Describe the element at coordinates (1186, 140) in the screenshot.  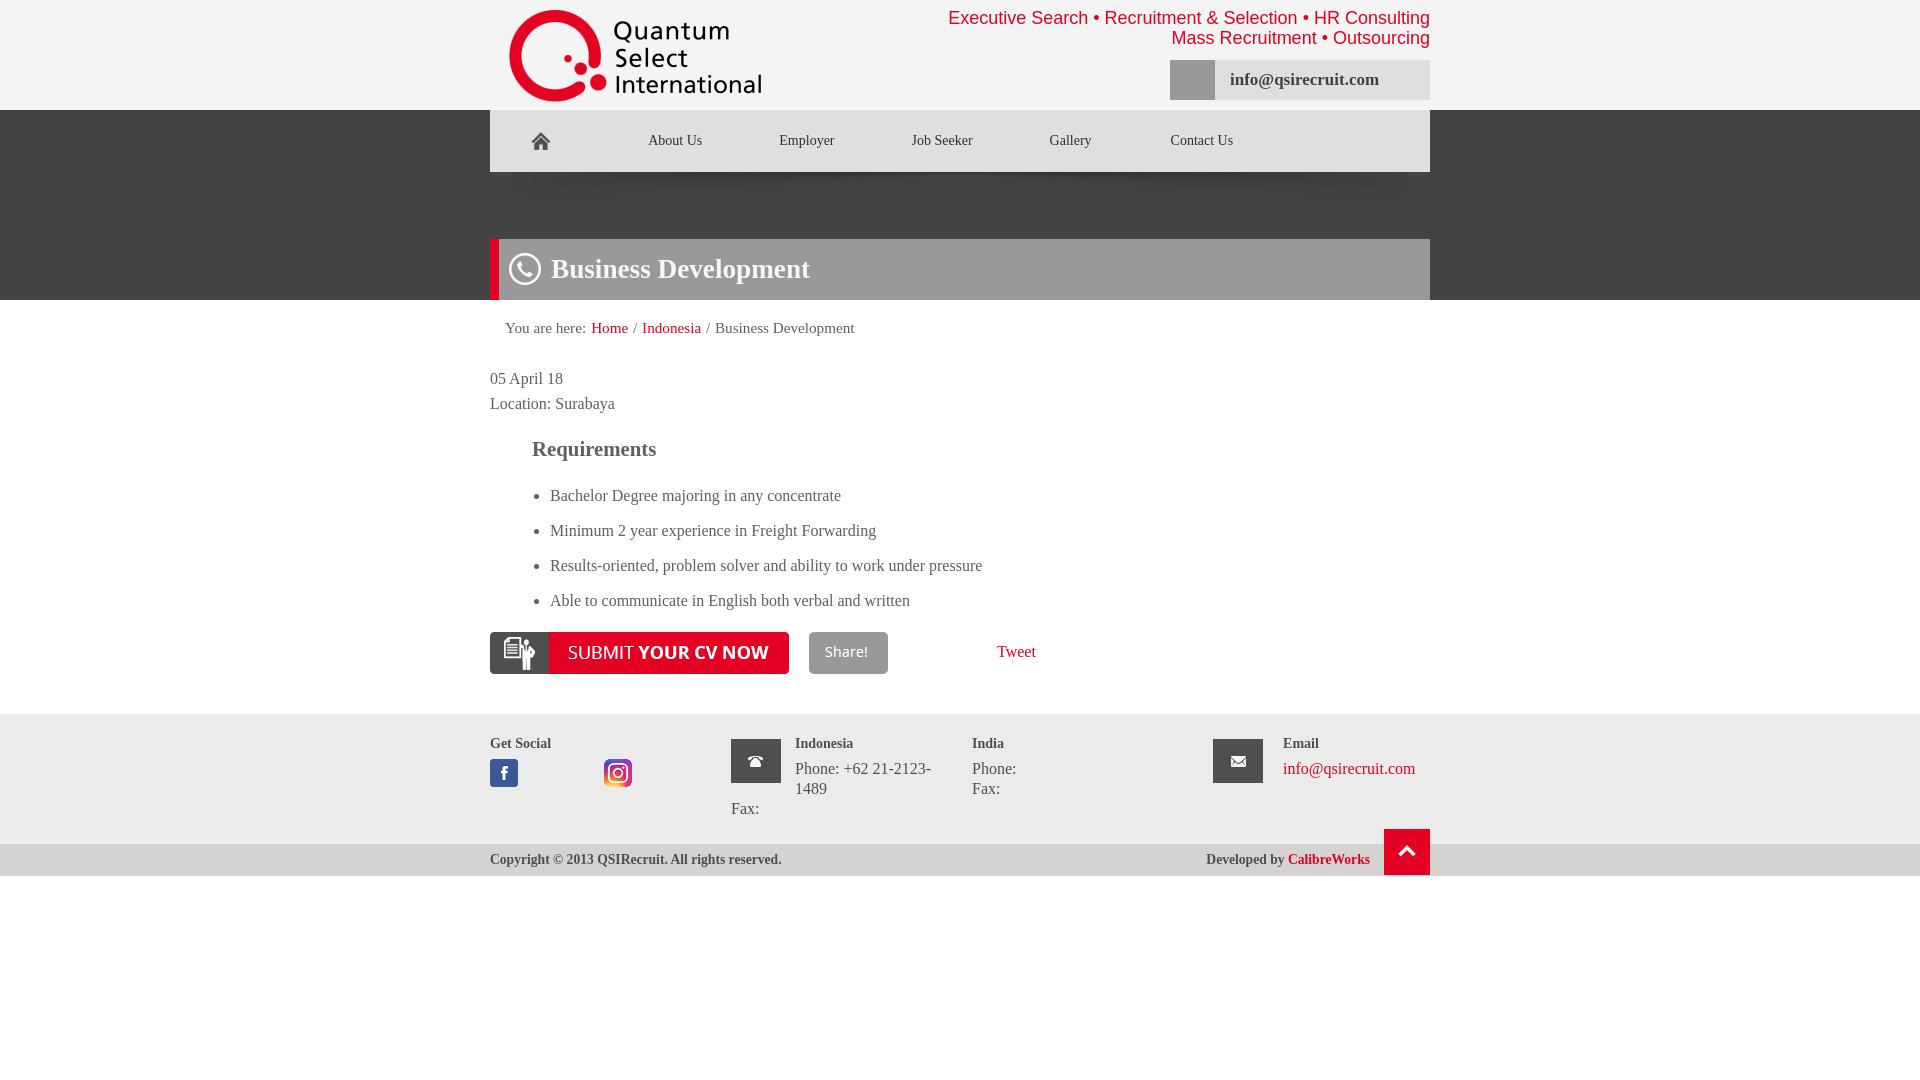
I see `CalibreWorks` at that location.